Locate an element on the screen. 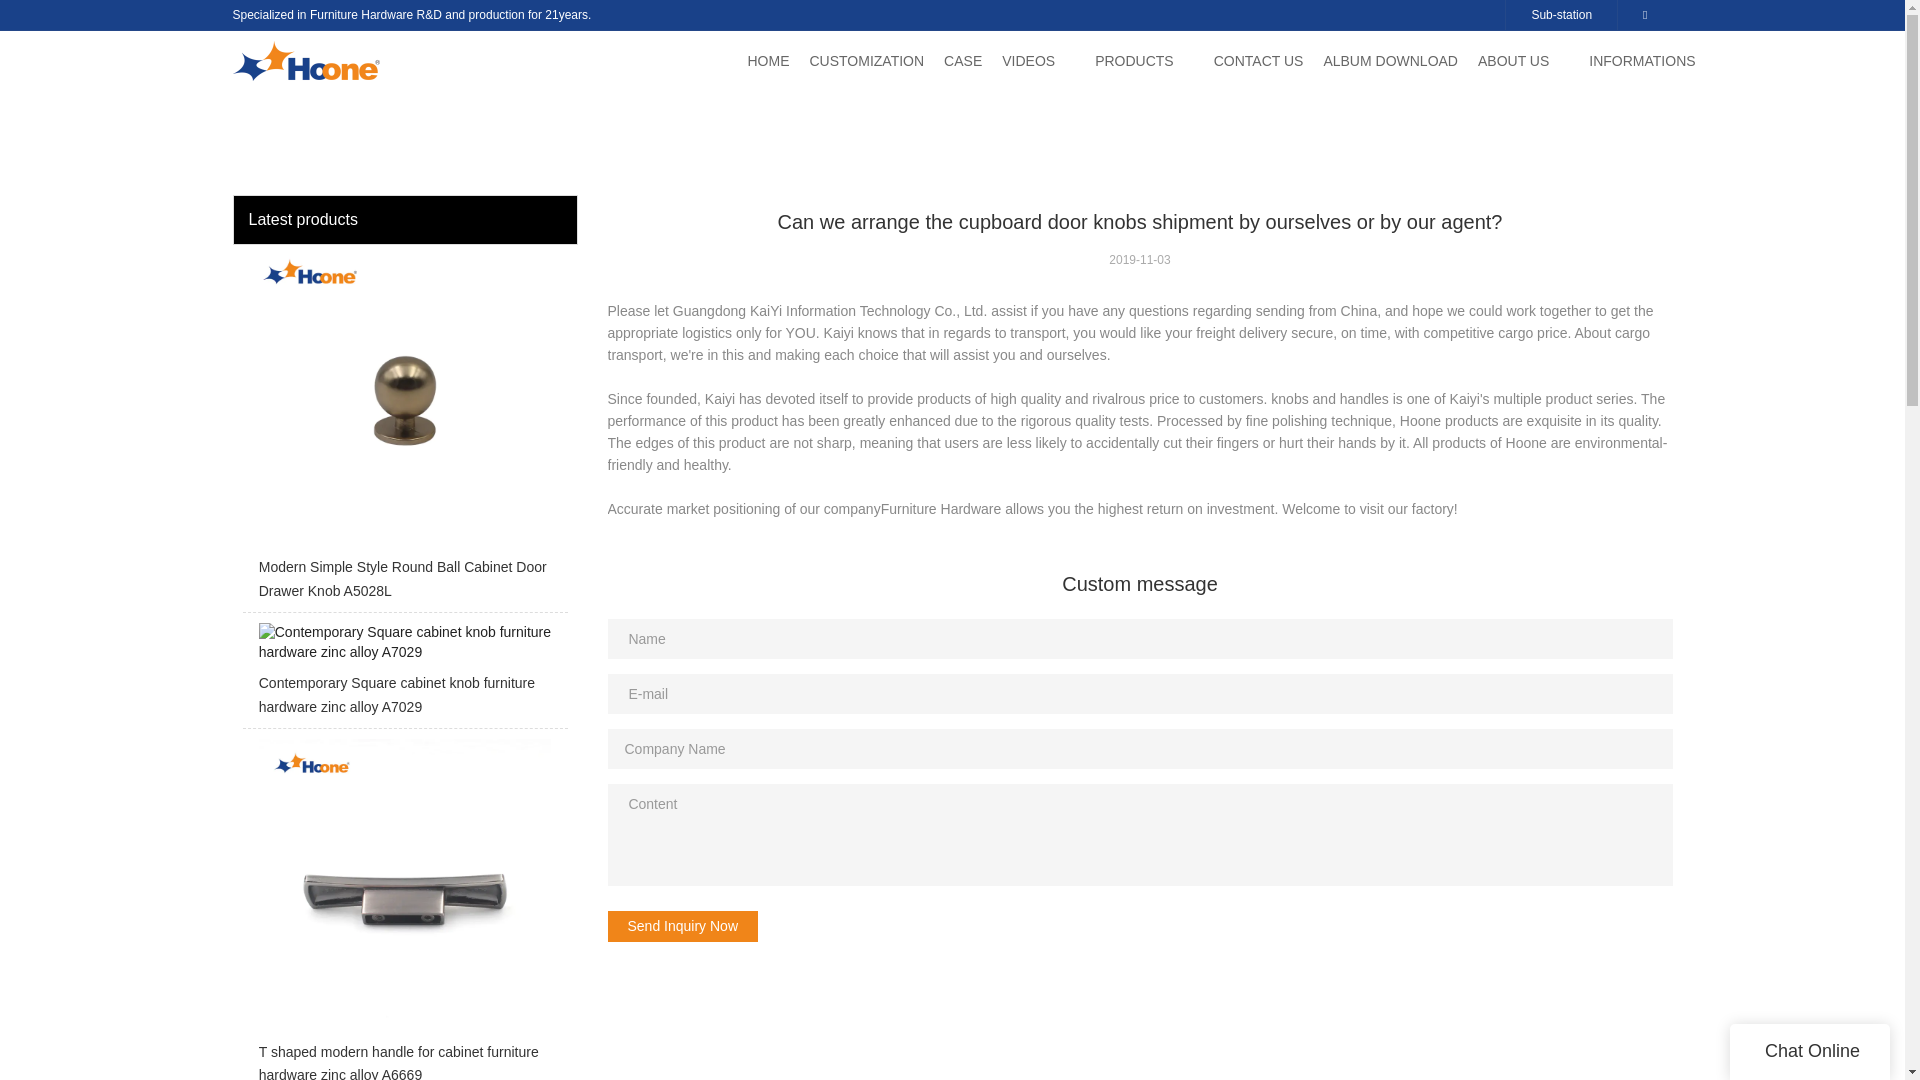  CONTACT US is located at coordinates (1258, 60).